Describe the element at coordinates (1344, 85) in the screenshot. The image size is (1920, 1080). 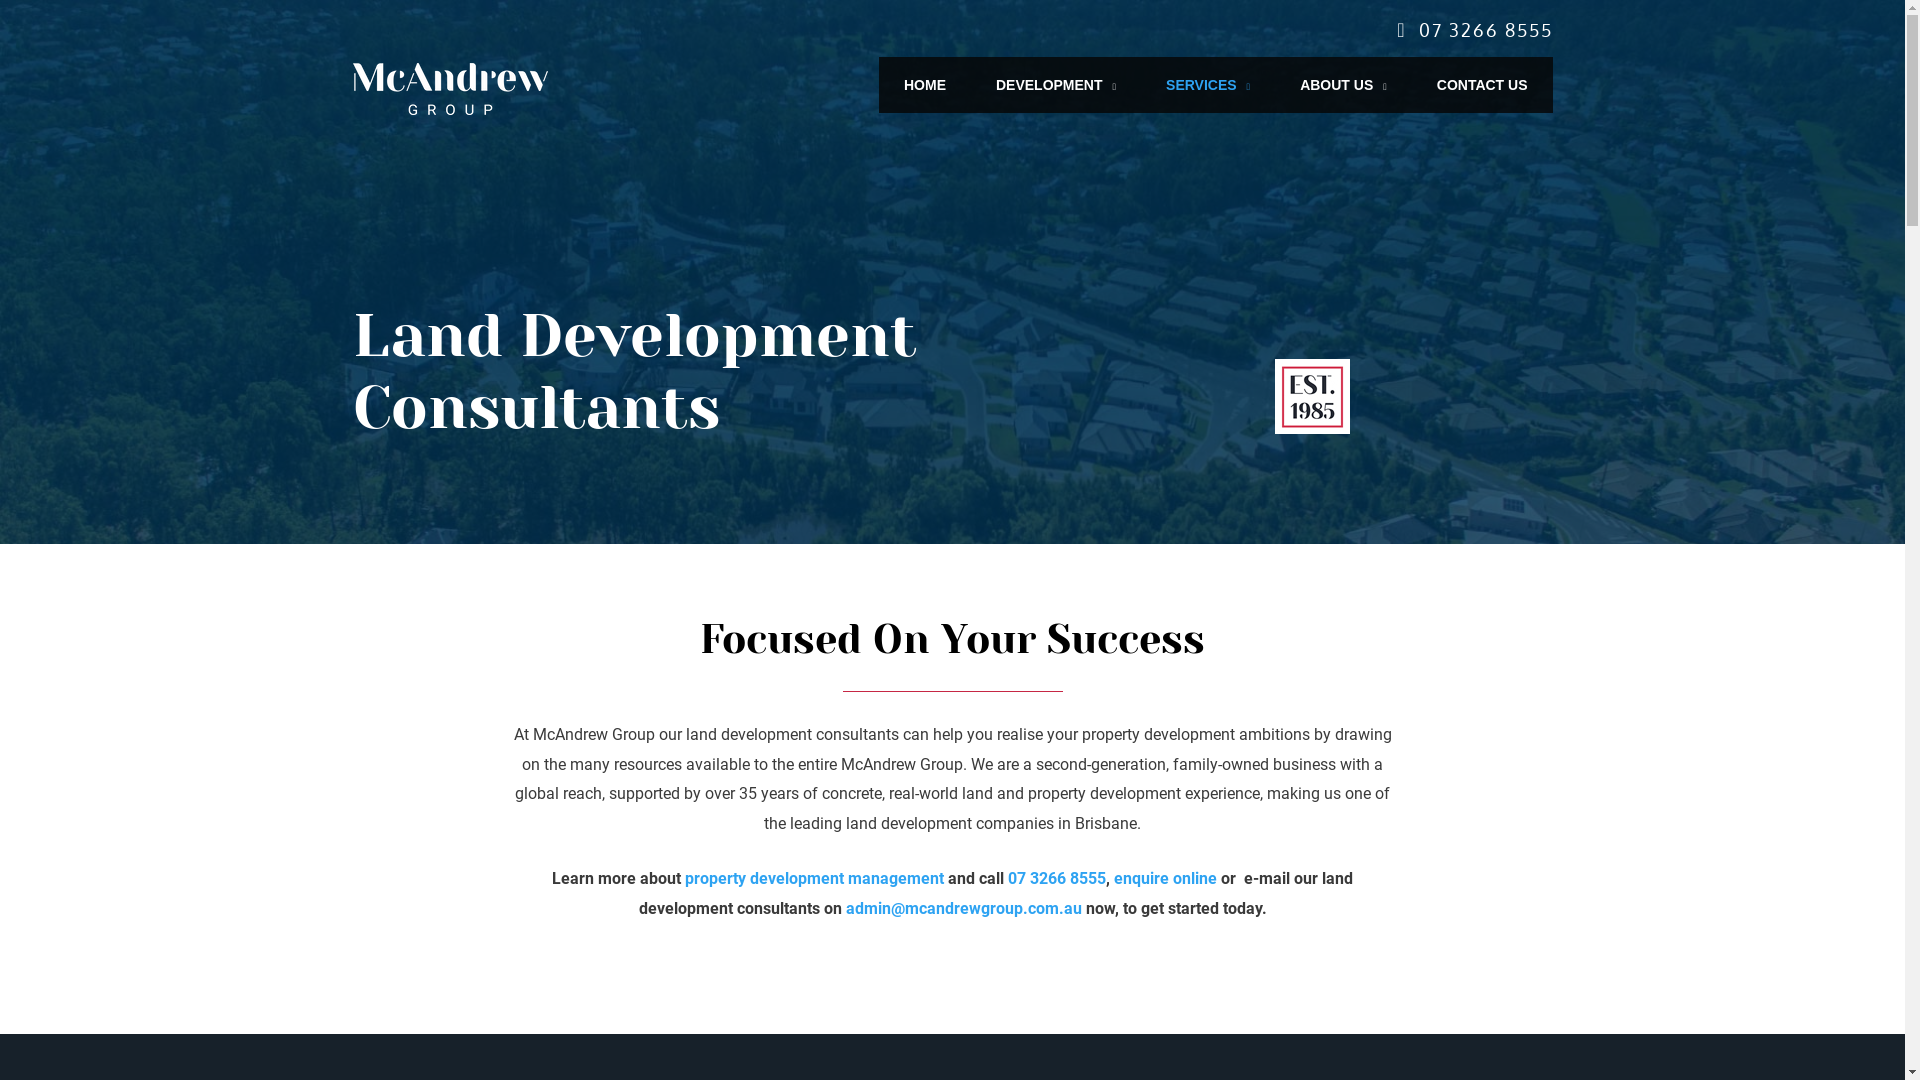
I see `ABOUT US` at that location.